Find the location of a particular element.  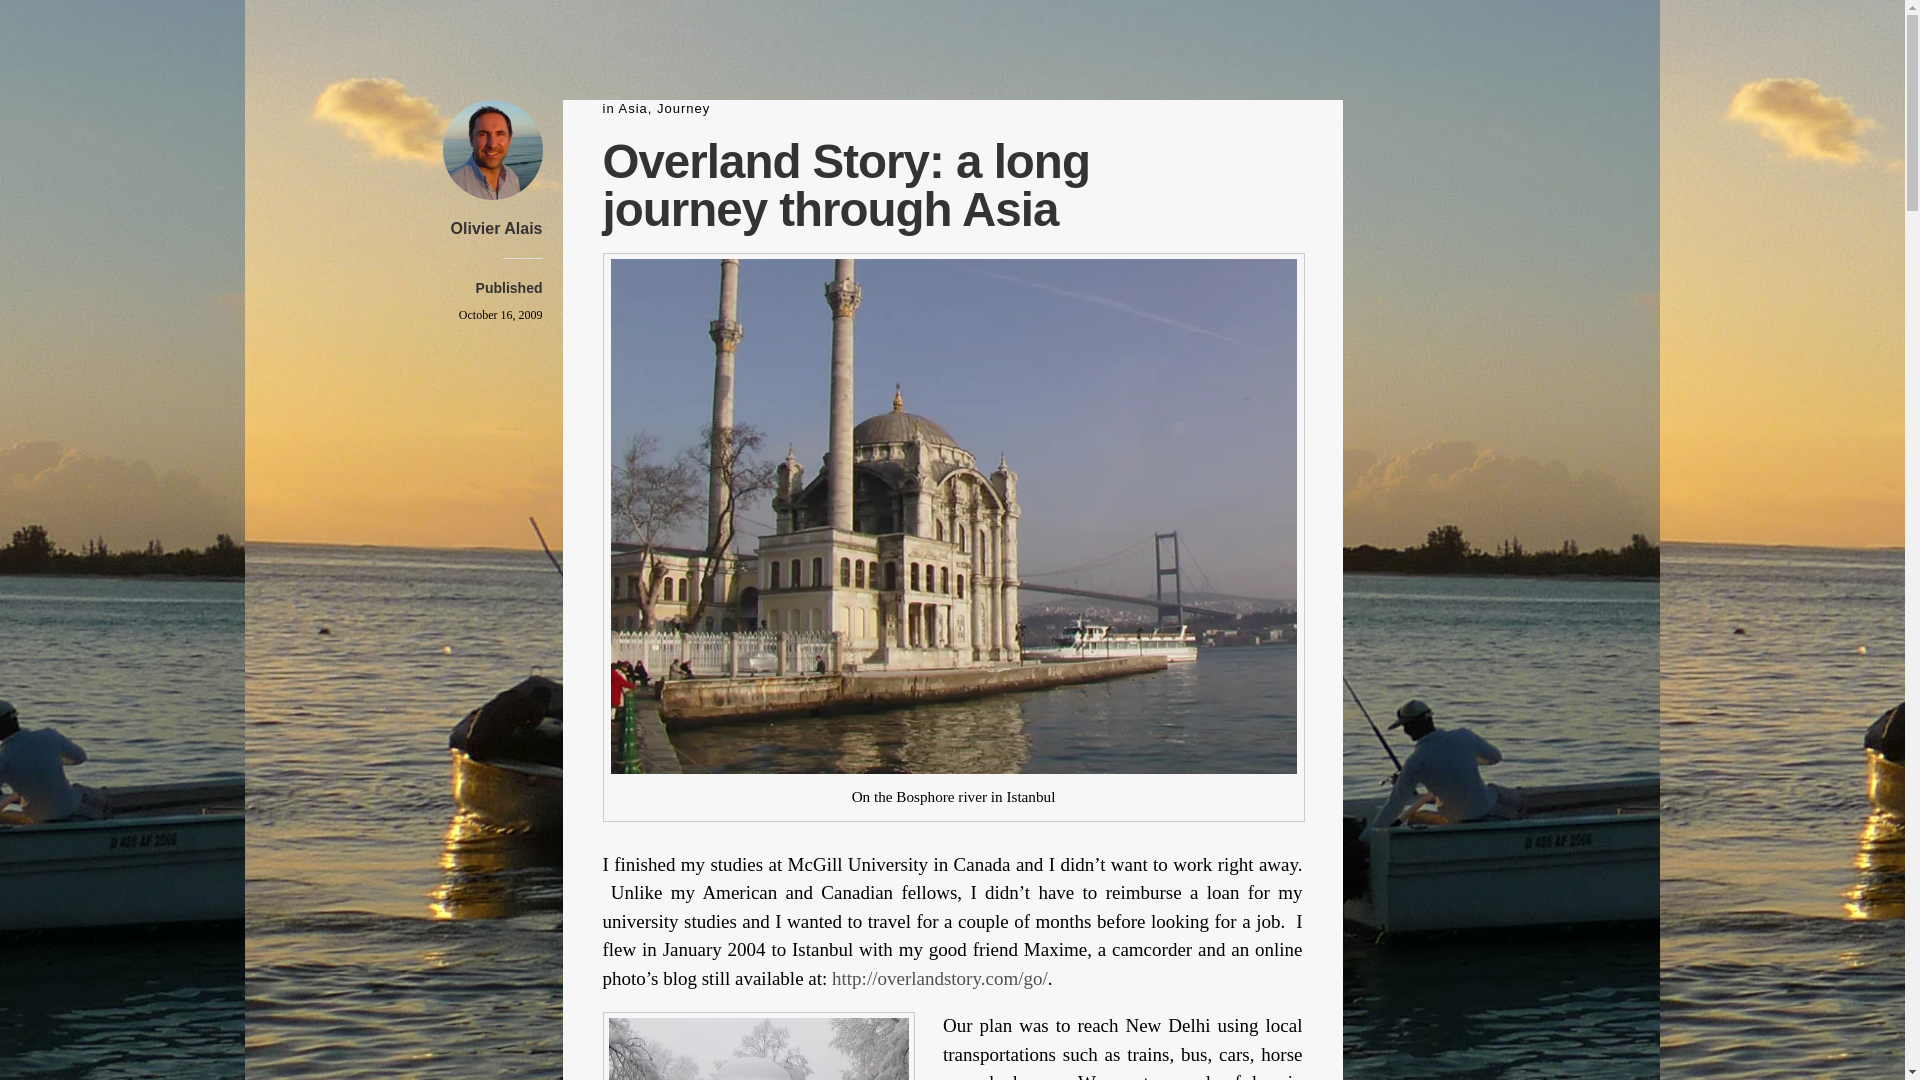

October 16, 2009 is located at coordinates (500, 314).